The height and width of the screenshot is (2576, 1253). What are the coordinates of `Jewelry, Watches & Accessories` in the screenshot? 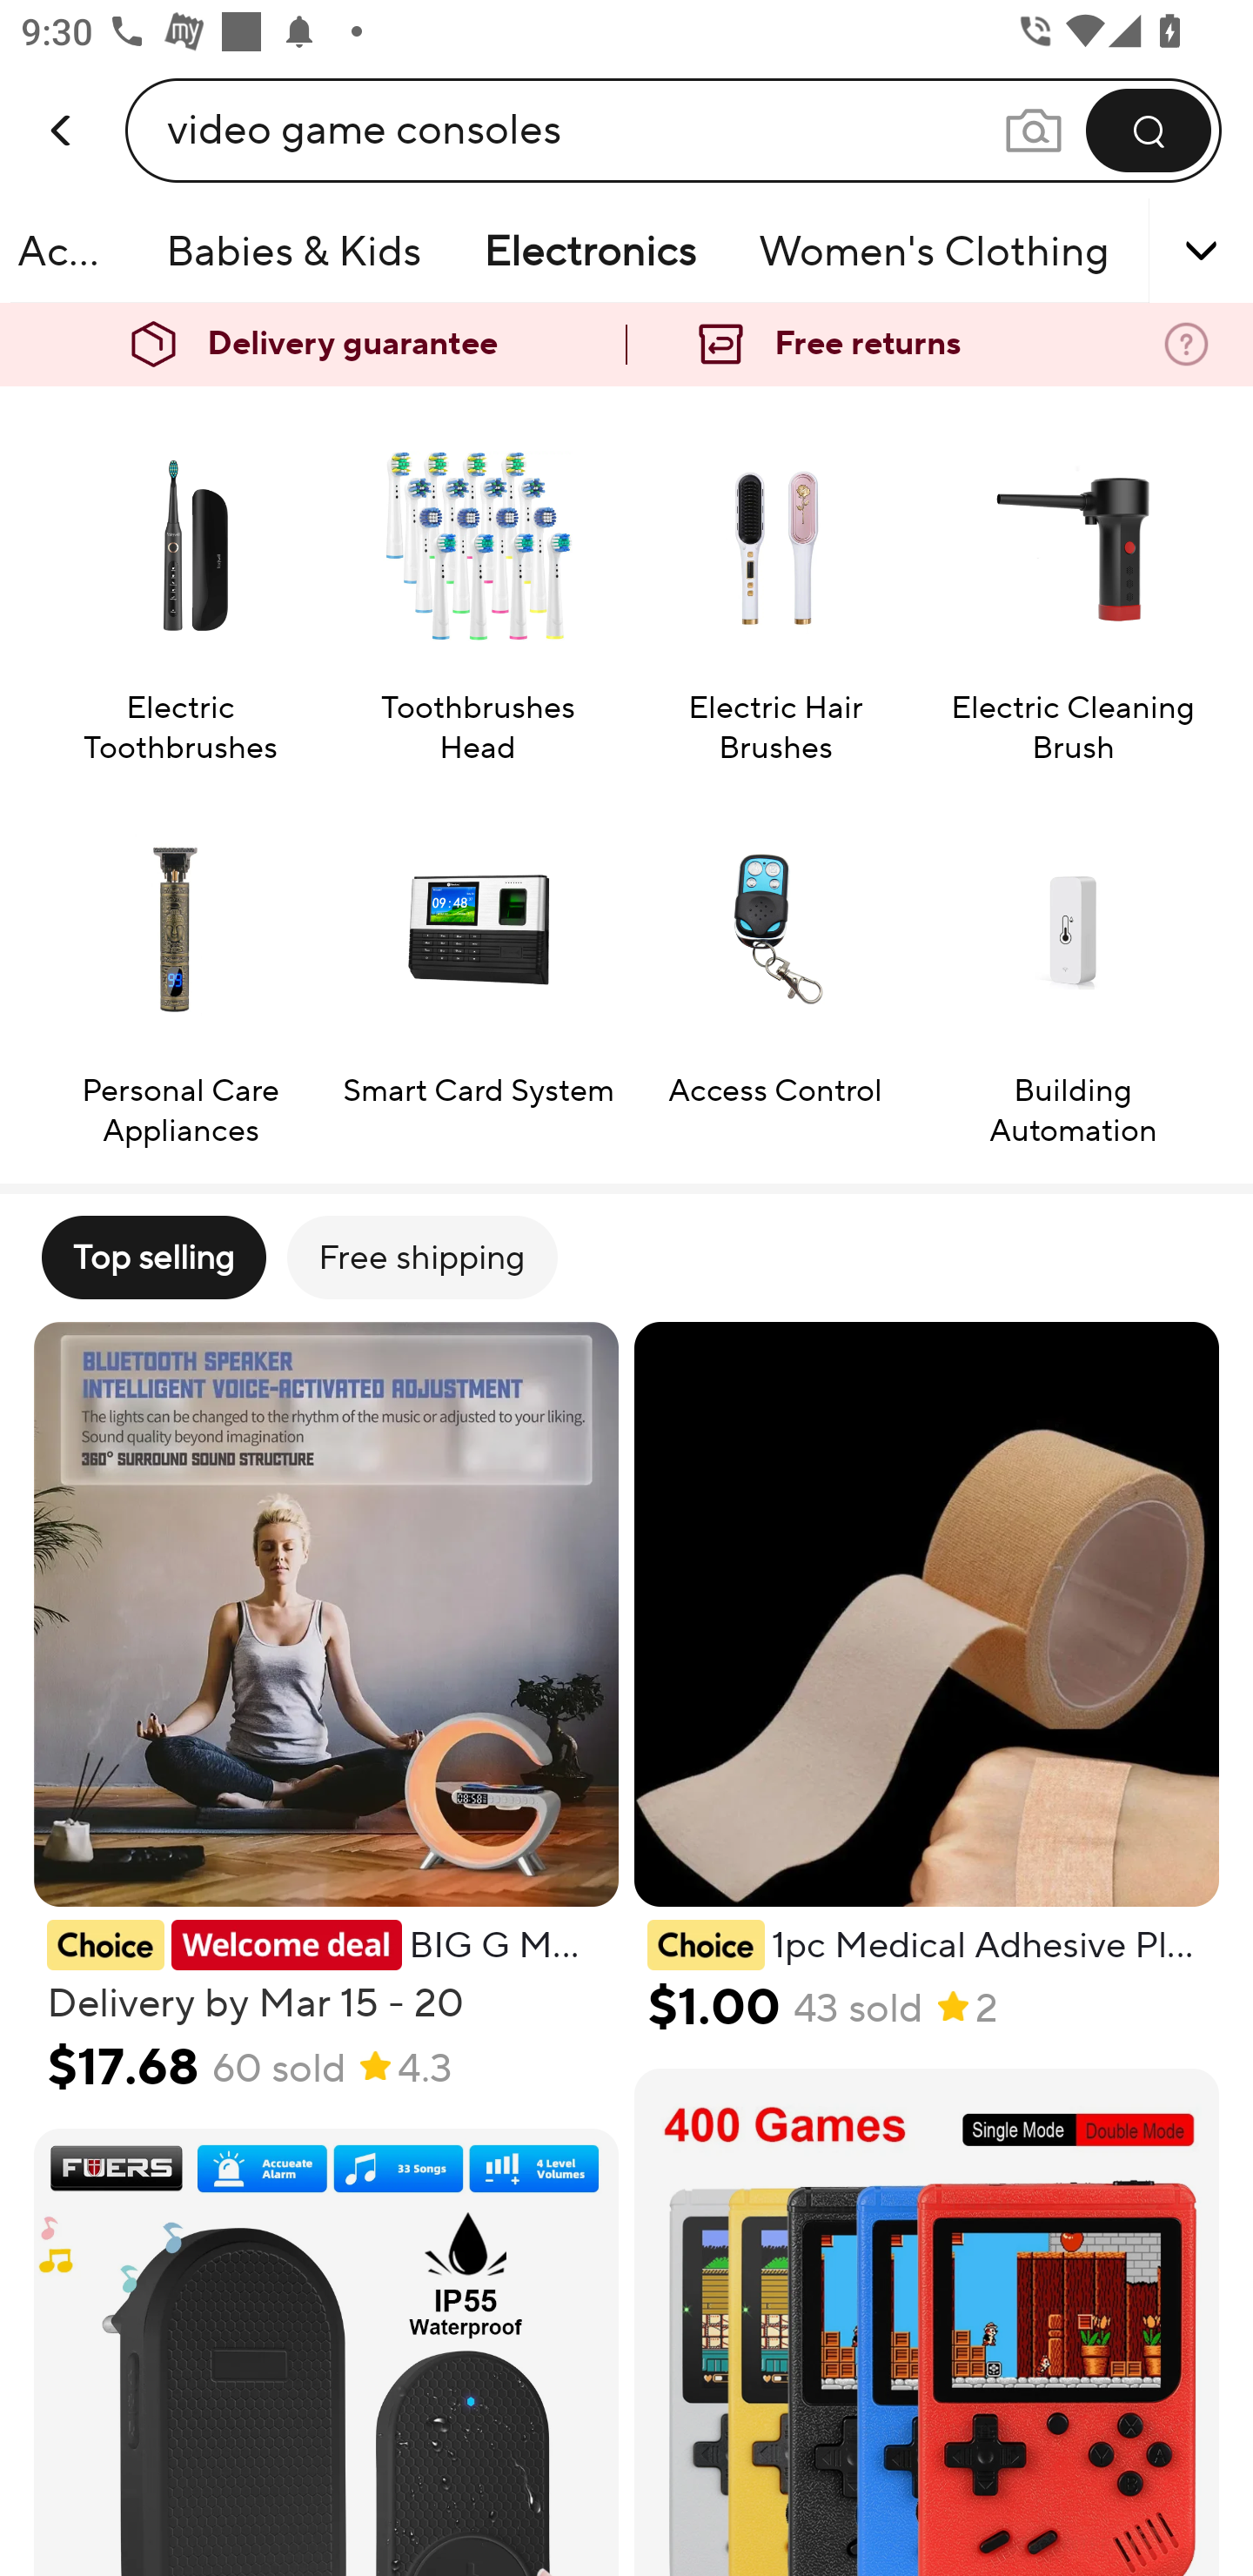 It's located at (72, 251).